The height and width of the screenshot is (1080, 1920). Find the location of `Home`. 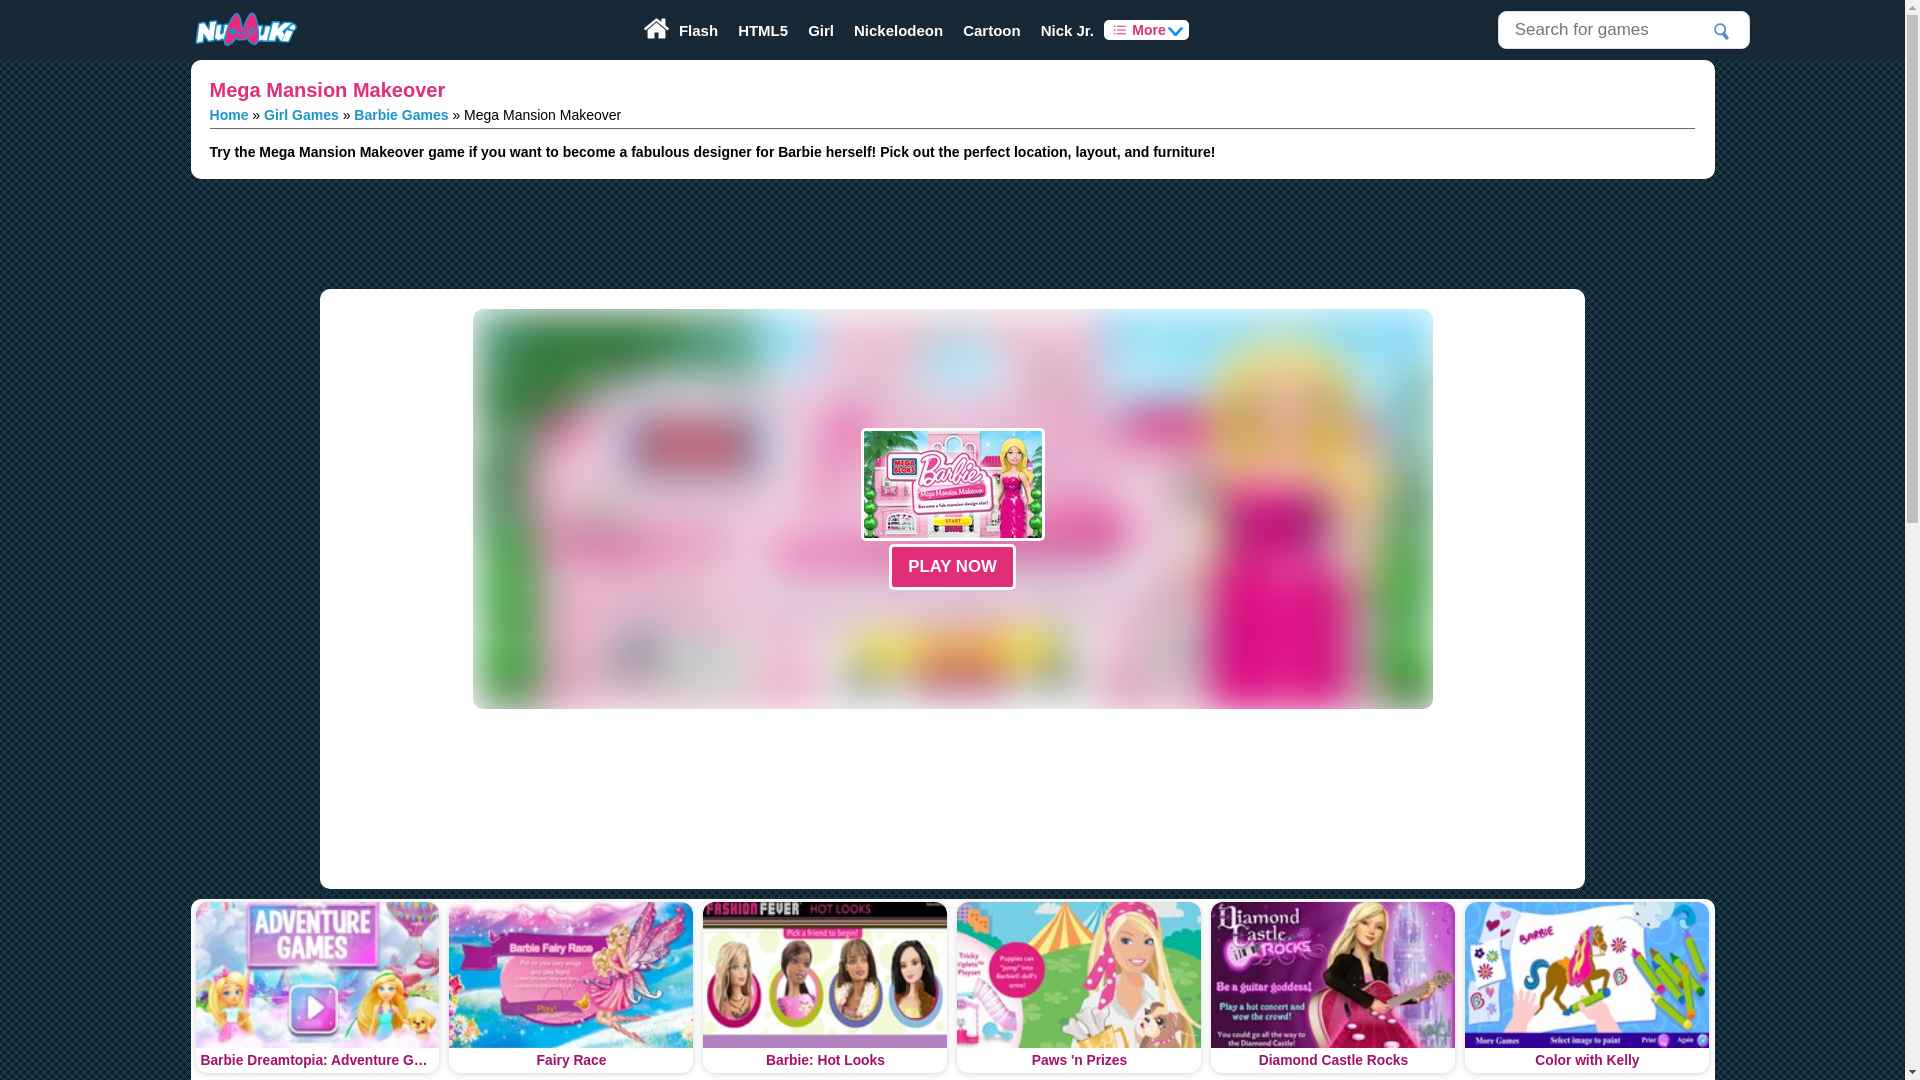

Home is located at coordinates (229, 114).